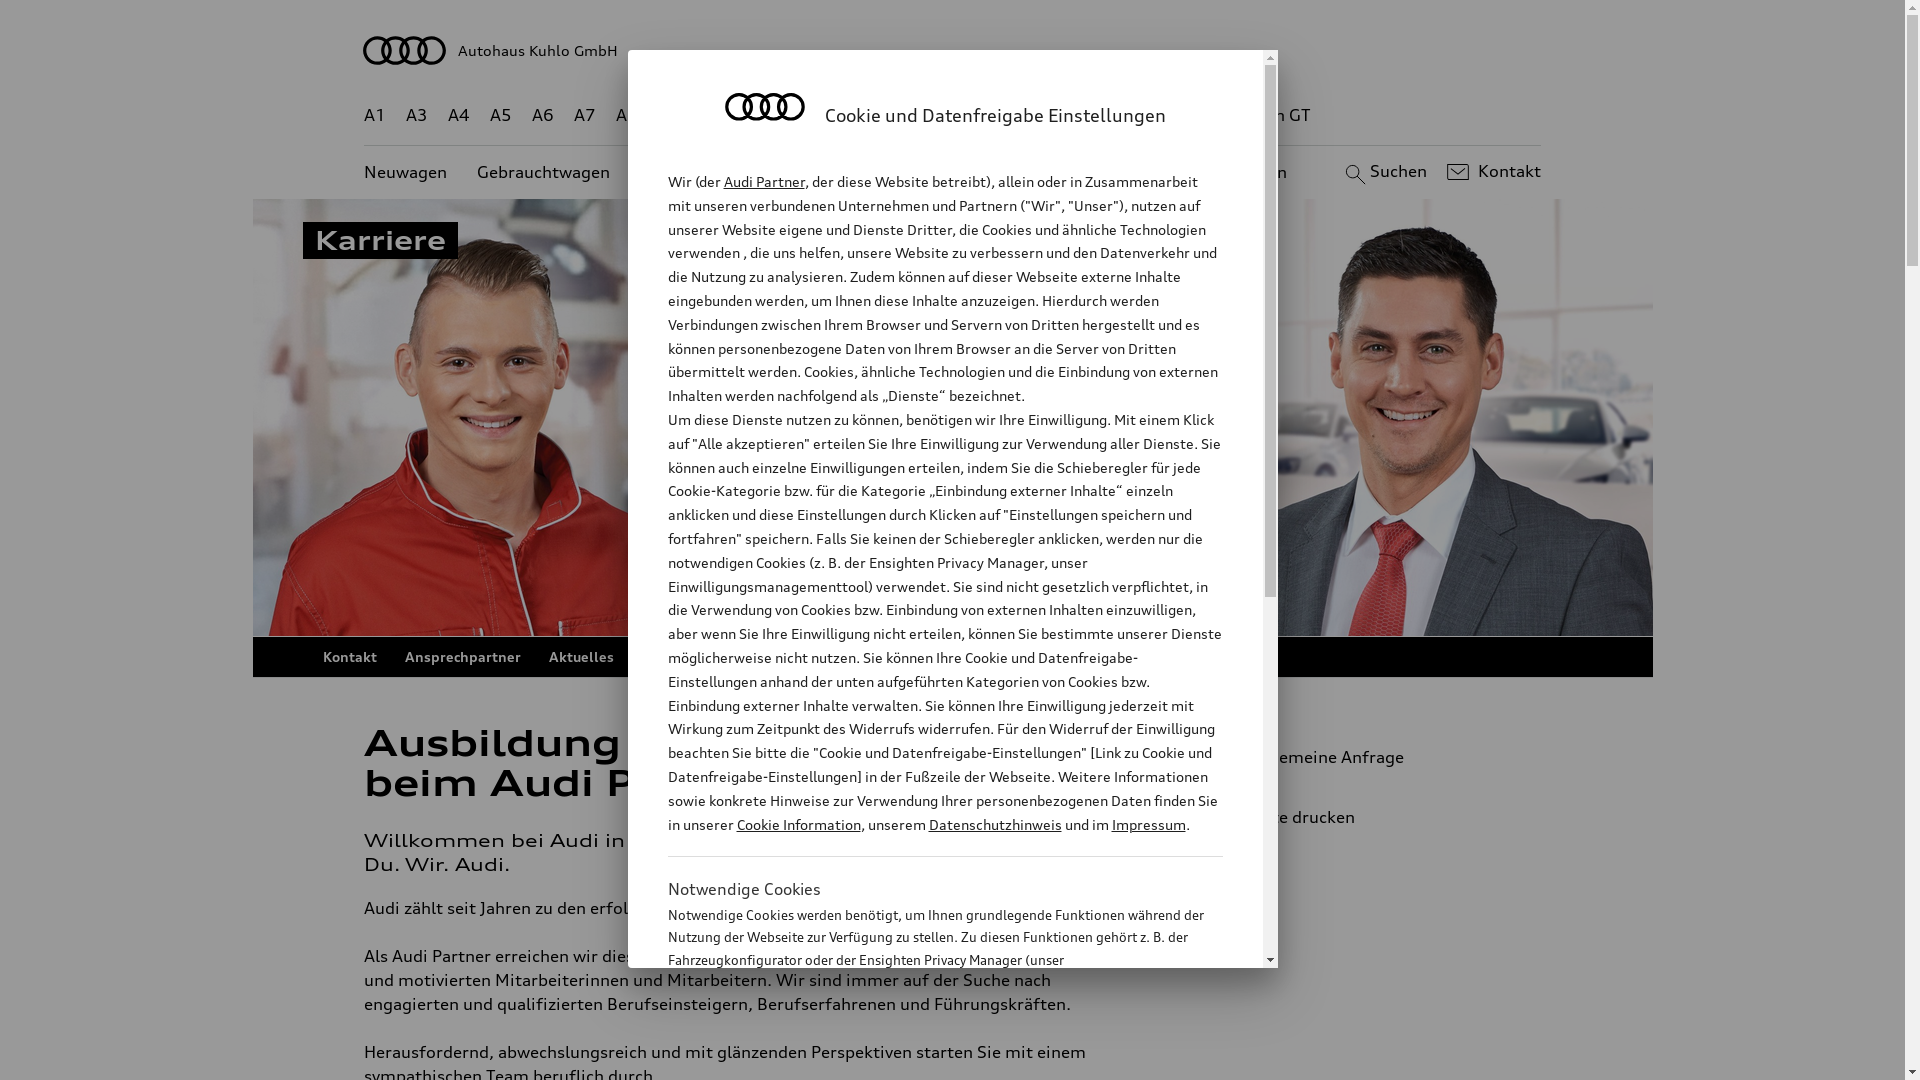 The width and height of the screenshot is (1920, 1080). What do you see at coordinates (1136, 116) in the screenshot?
I see `RS` at bounding box center [1136, 116].